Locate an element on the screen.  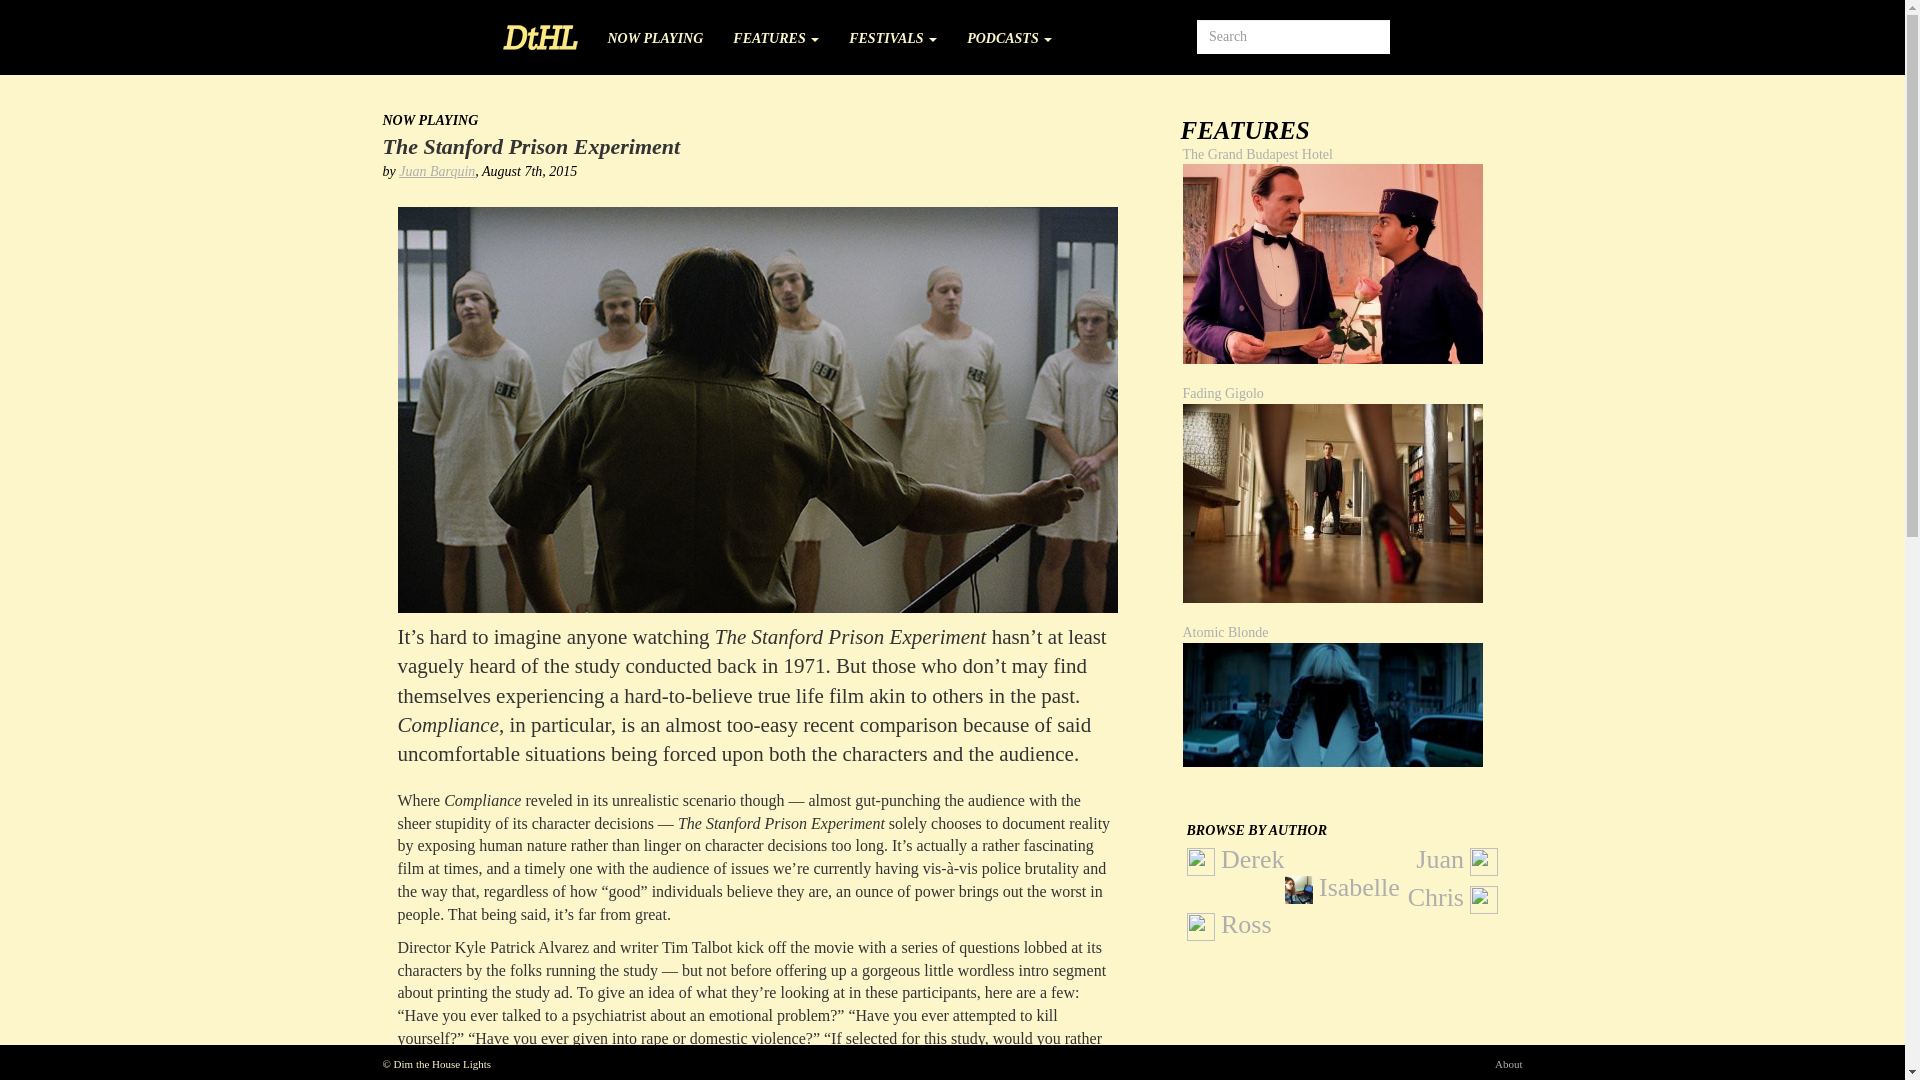
Fading Gigolo is located at coordinates (1332, 502).